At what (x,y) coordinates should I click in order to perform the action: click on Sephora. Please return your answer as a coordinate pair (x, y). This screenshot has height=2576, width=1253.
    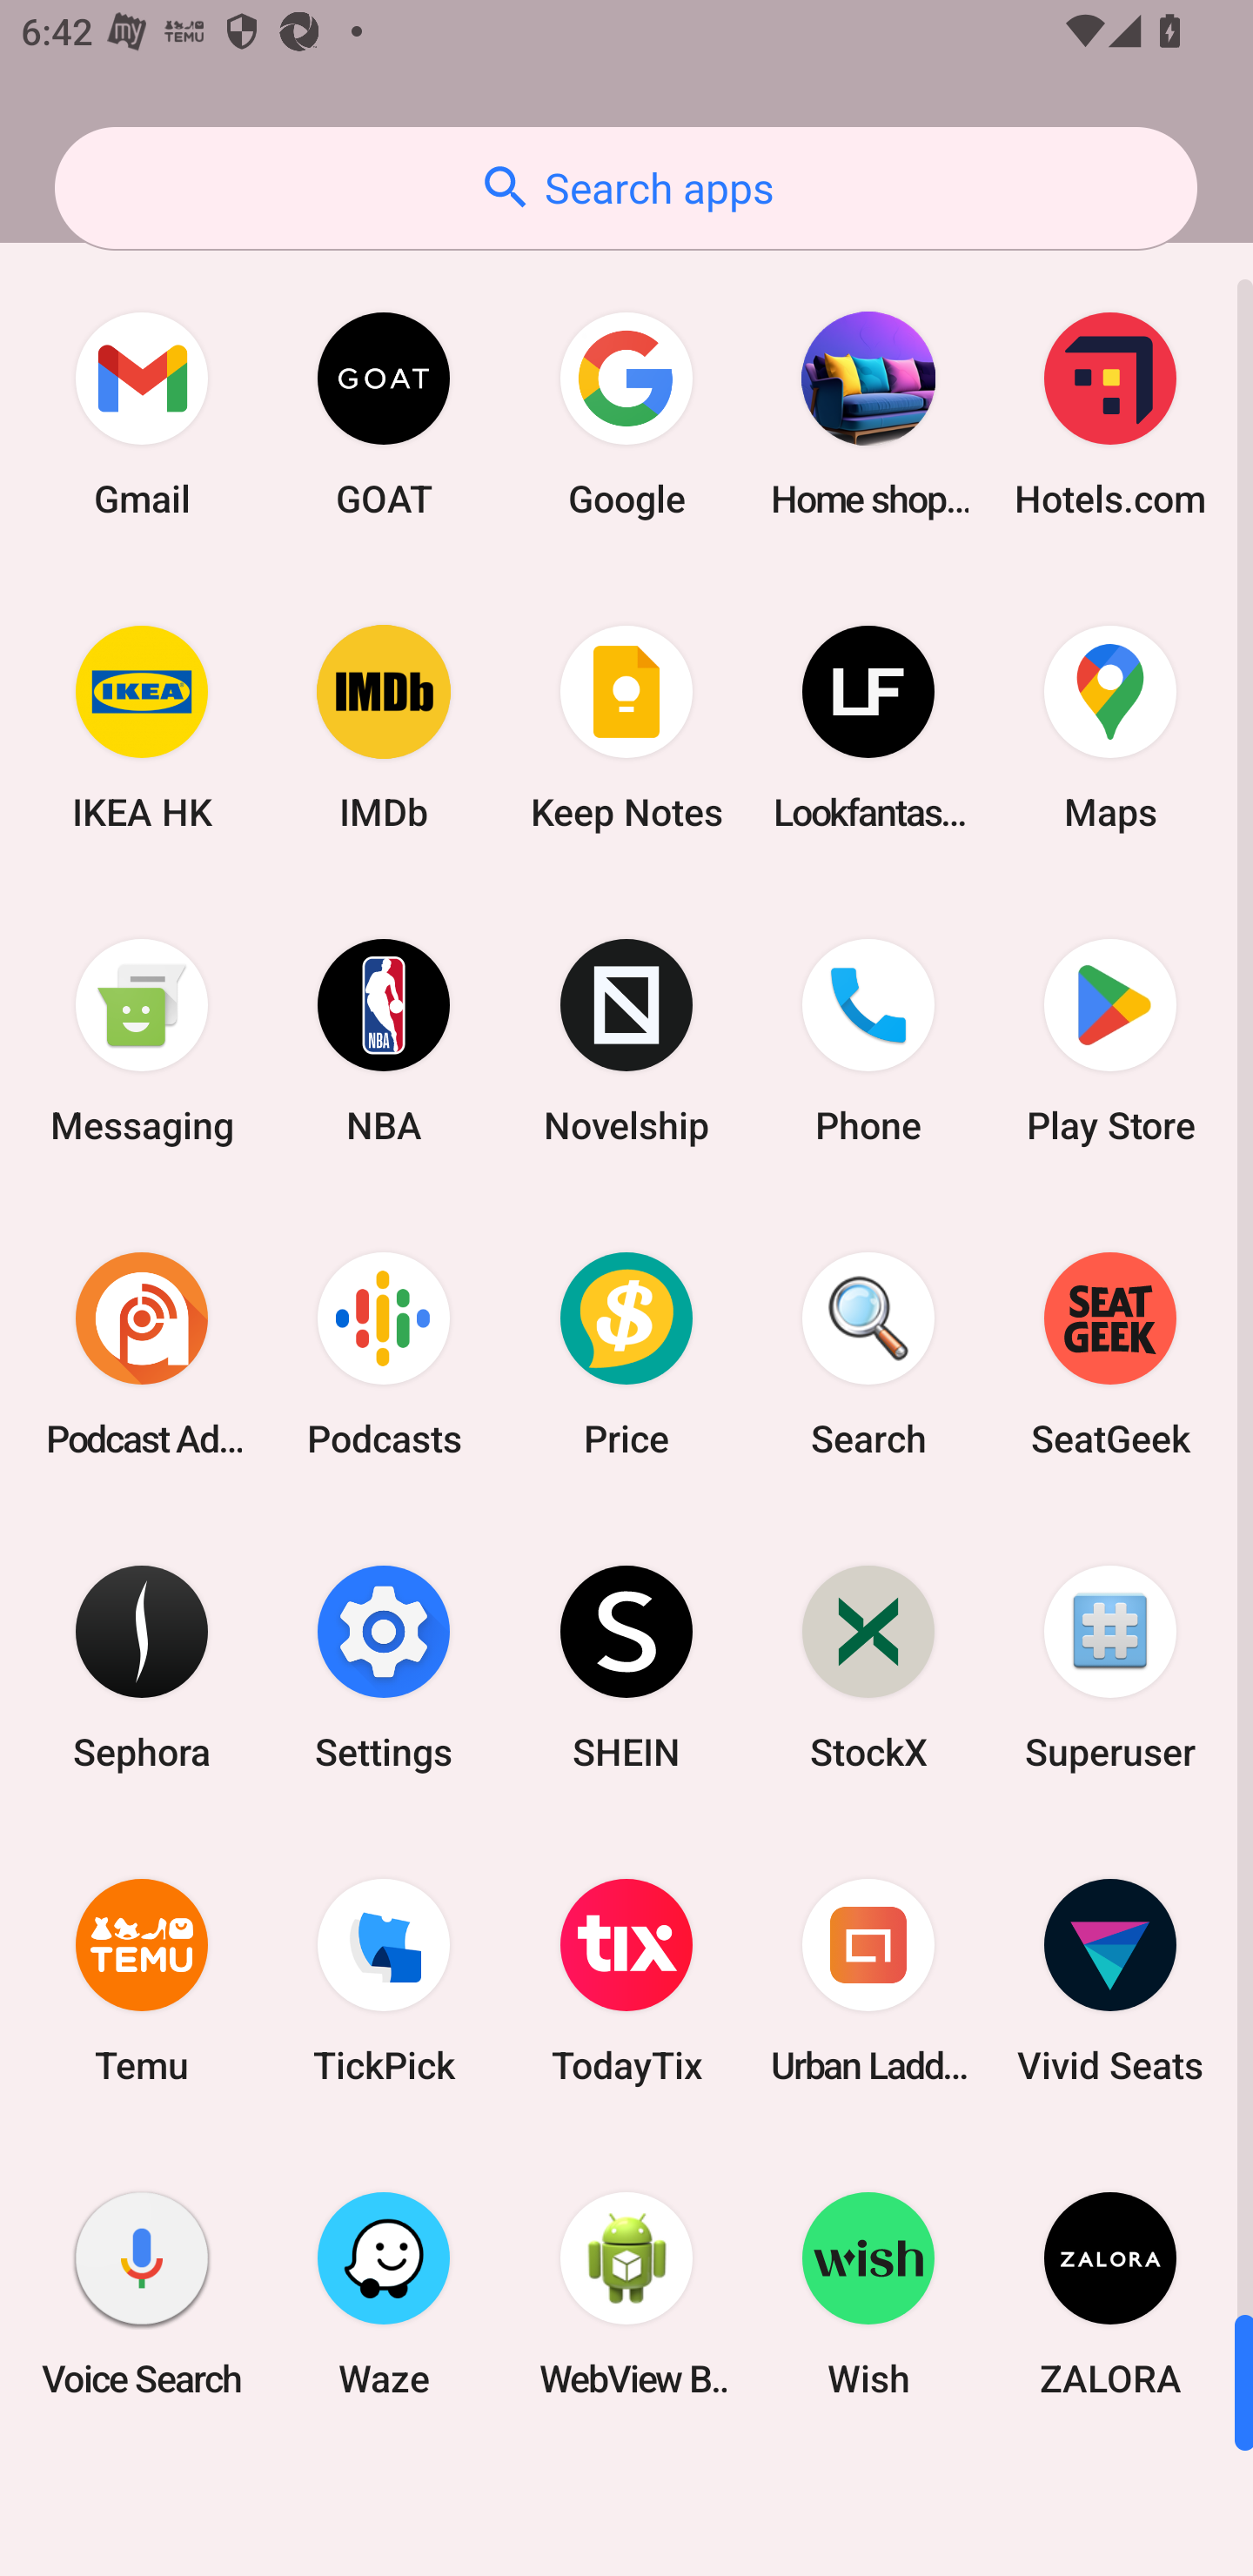
    Looking at the image, I should click on (142, 1666).